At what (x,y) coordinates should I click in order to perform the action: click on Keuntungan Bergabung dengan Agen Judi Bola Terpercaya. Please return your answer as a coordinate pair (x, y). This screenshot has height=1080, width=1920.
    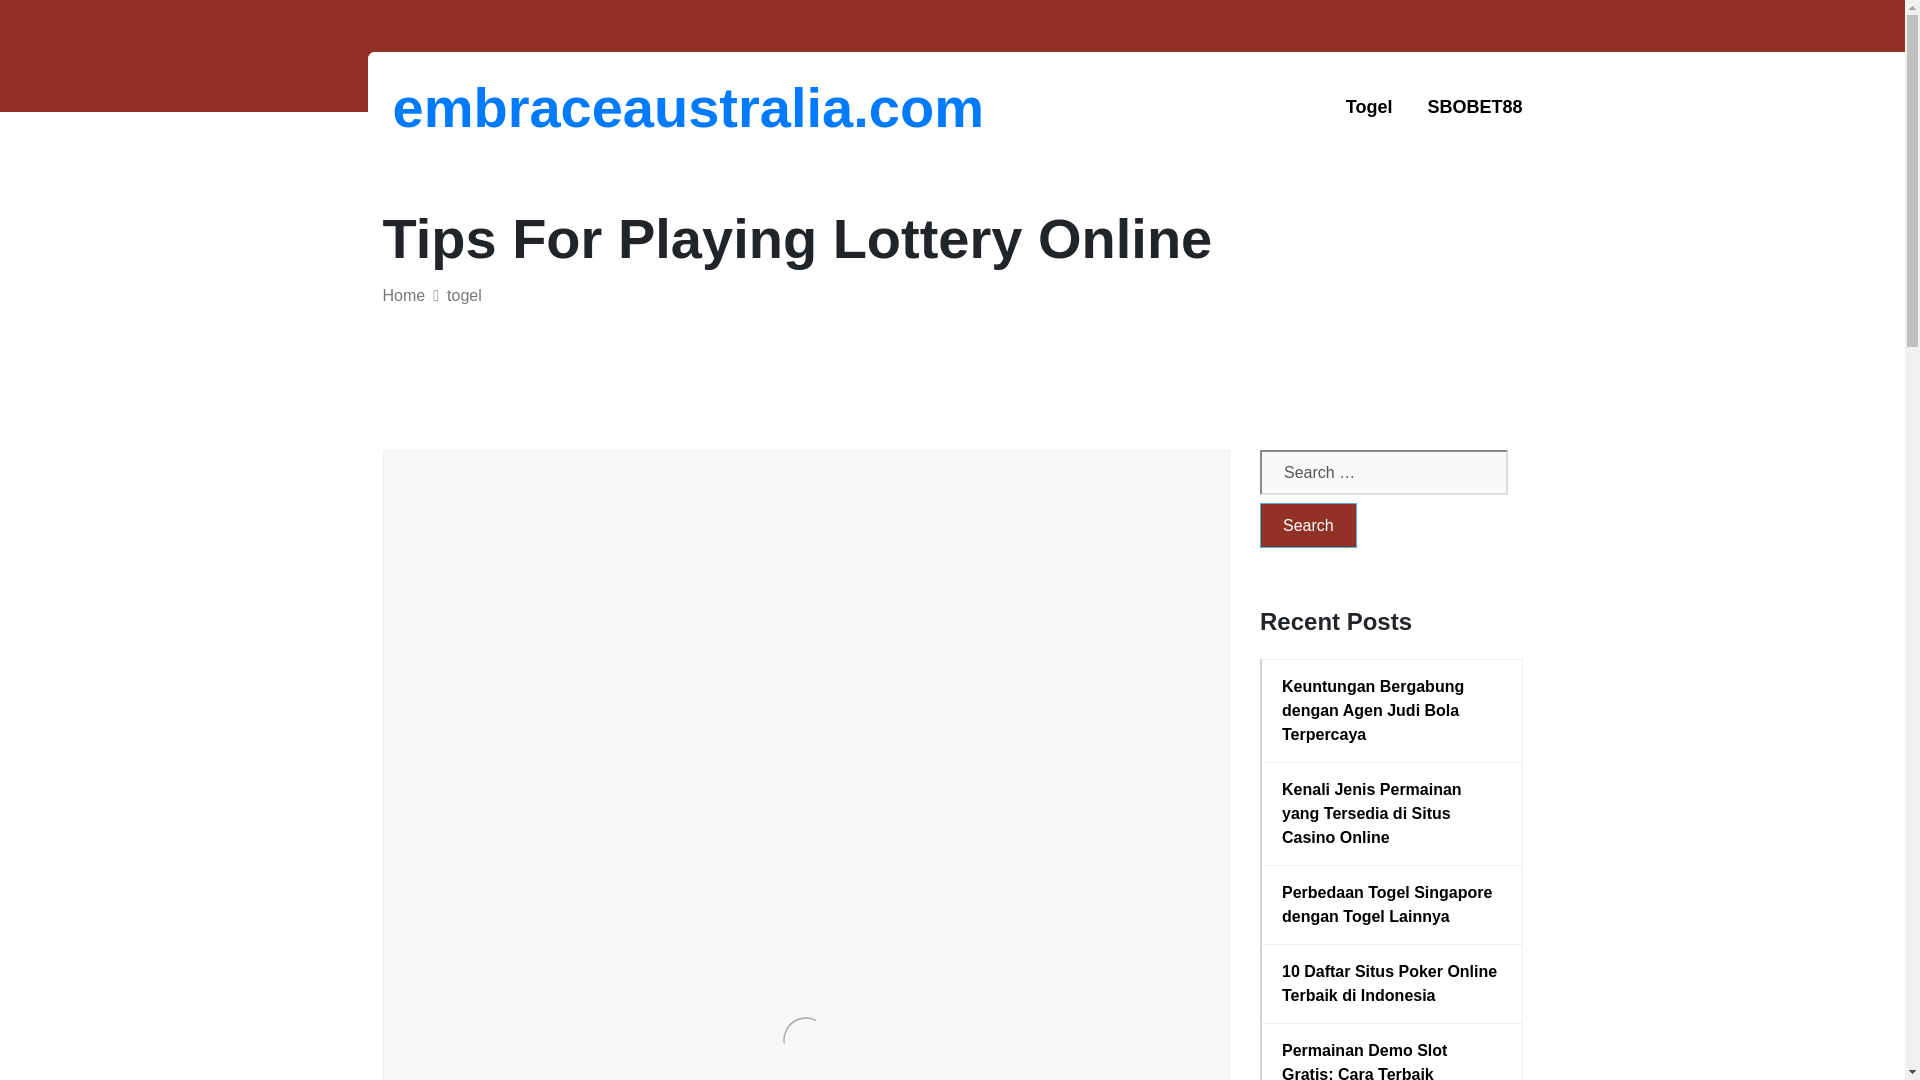
    Looking at the image, I should click on (1392, 711).